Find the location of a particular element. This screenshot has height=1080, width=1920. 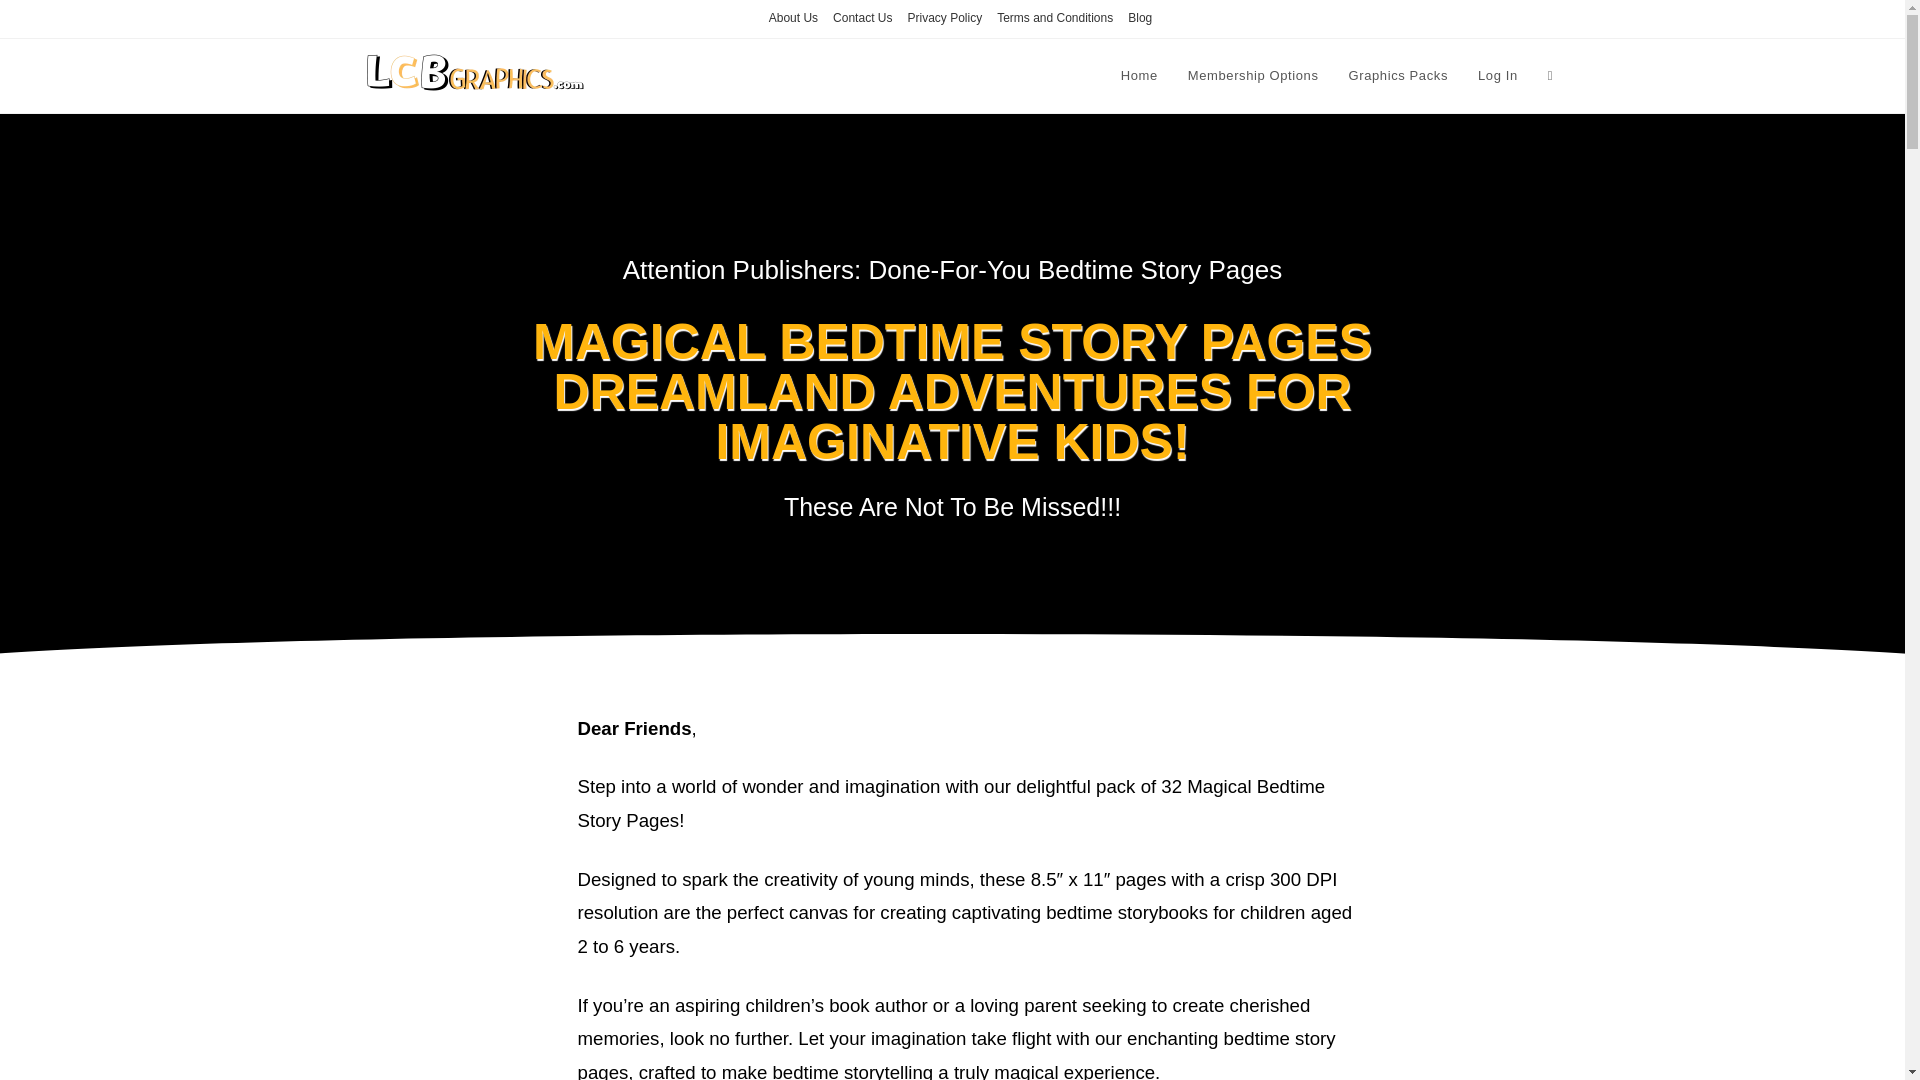

Privacy Policy is located at coordinates (944, 18).